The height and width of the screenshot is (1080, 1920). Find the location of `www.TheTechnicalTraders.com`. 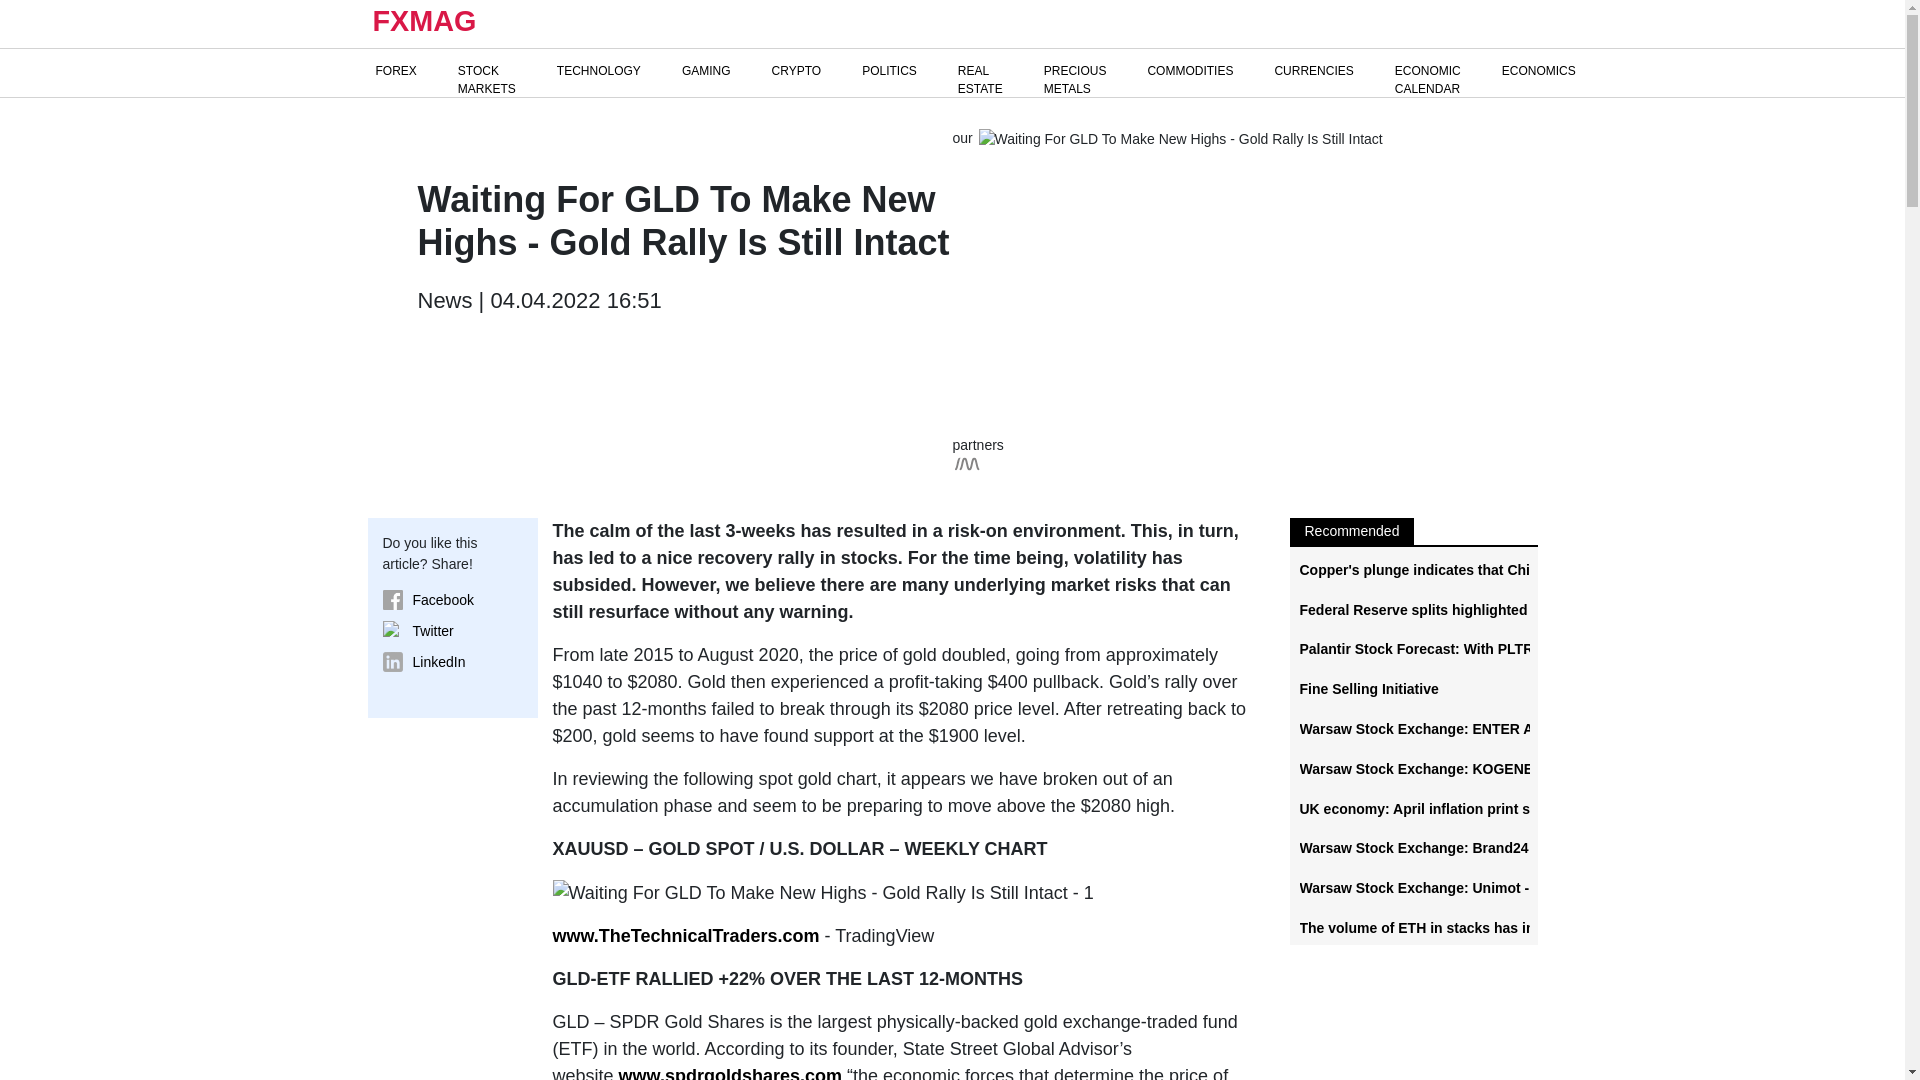

www.TheTechnicalTraders.com is located at coordinates (686, 936).